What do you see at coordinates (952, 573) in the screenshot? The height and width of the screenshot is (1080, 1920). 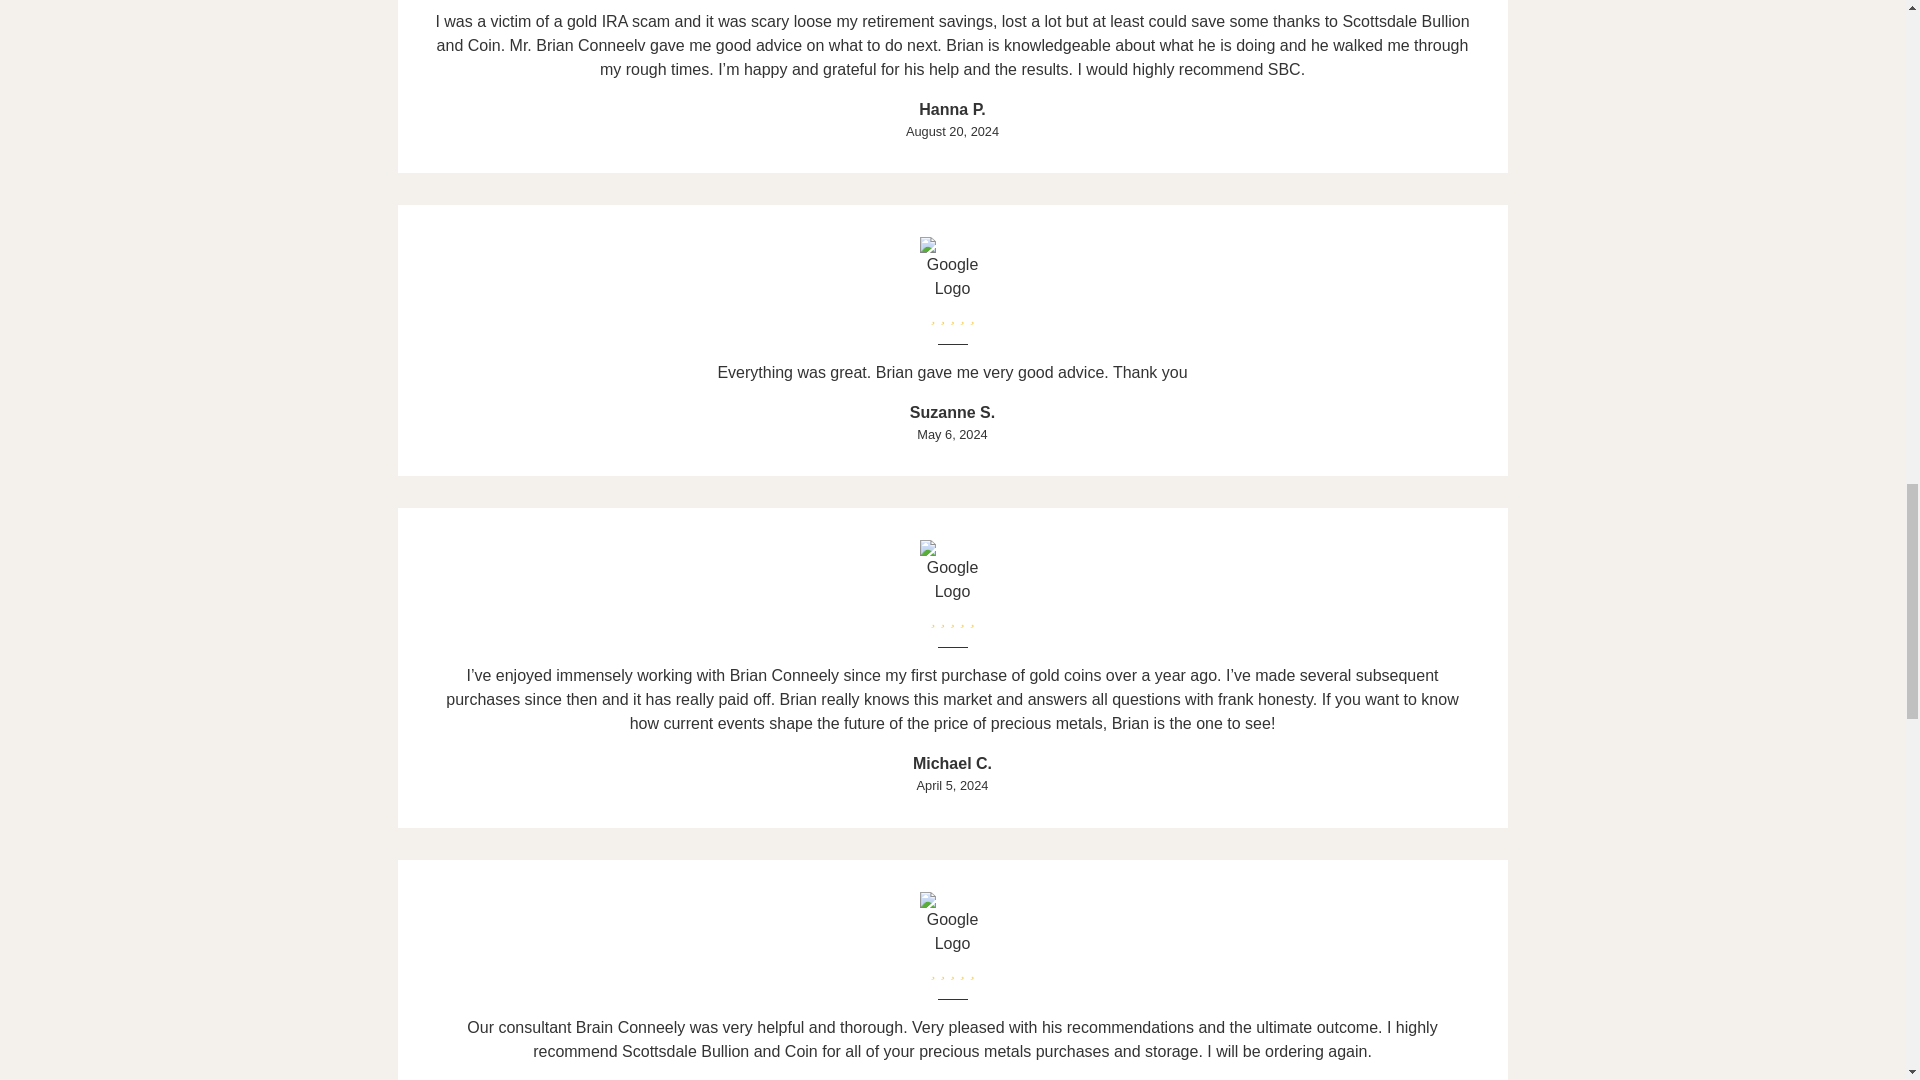 I see `Google Logo` at bounding box center [952, 573].